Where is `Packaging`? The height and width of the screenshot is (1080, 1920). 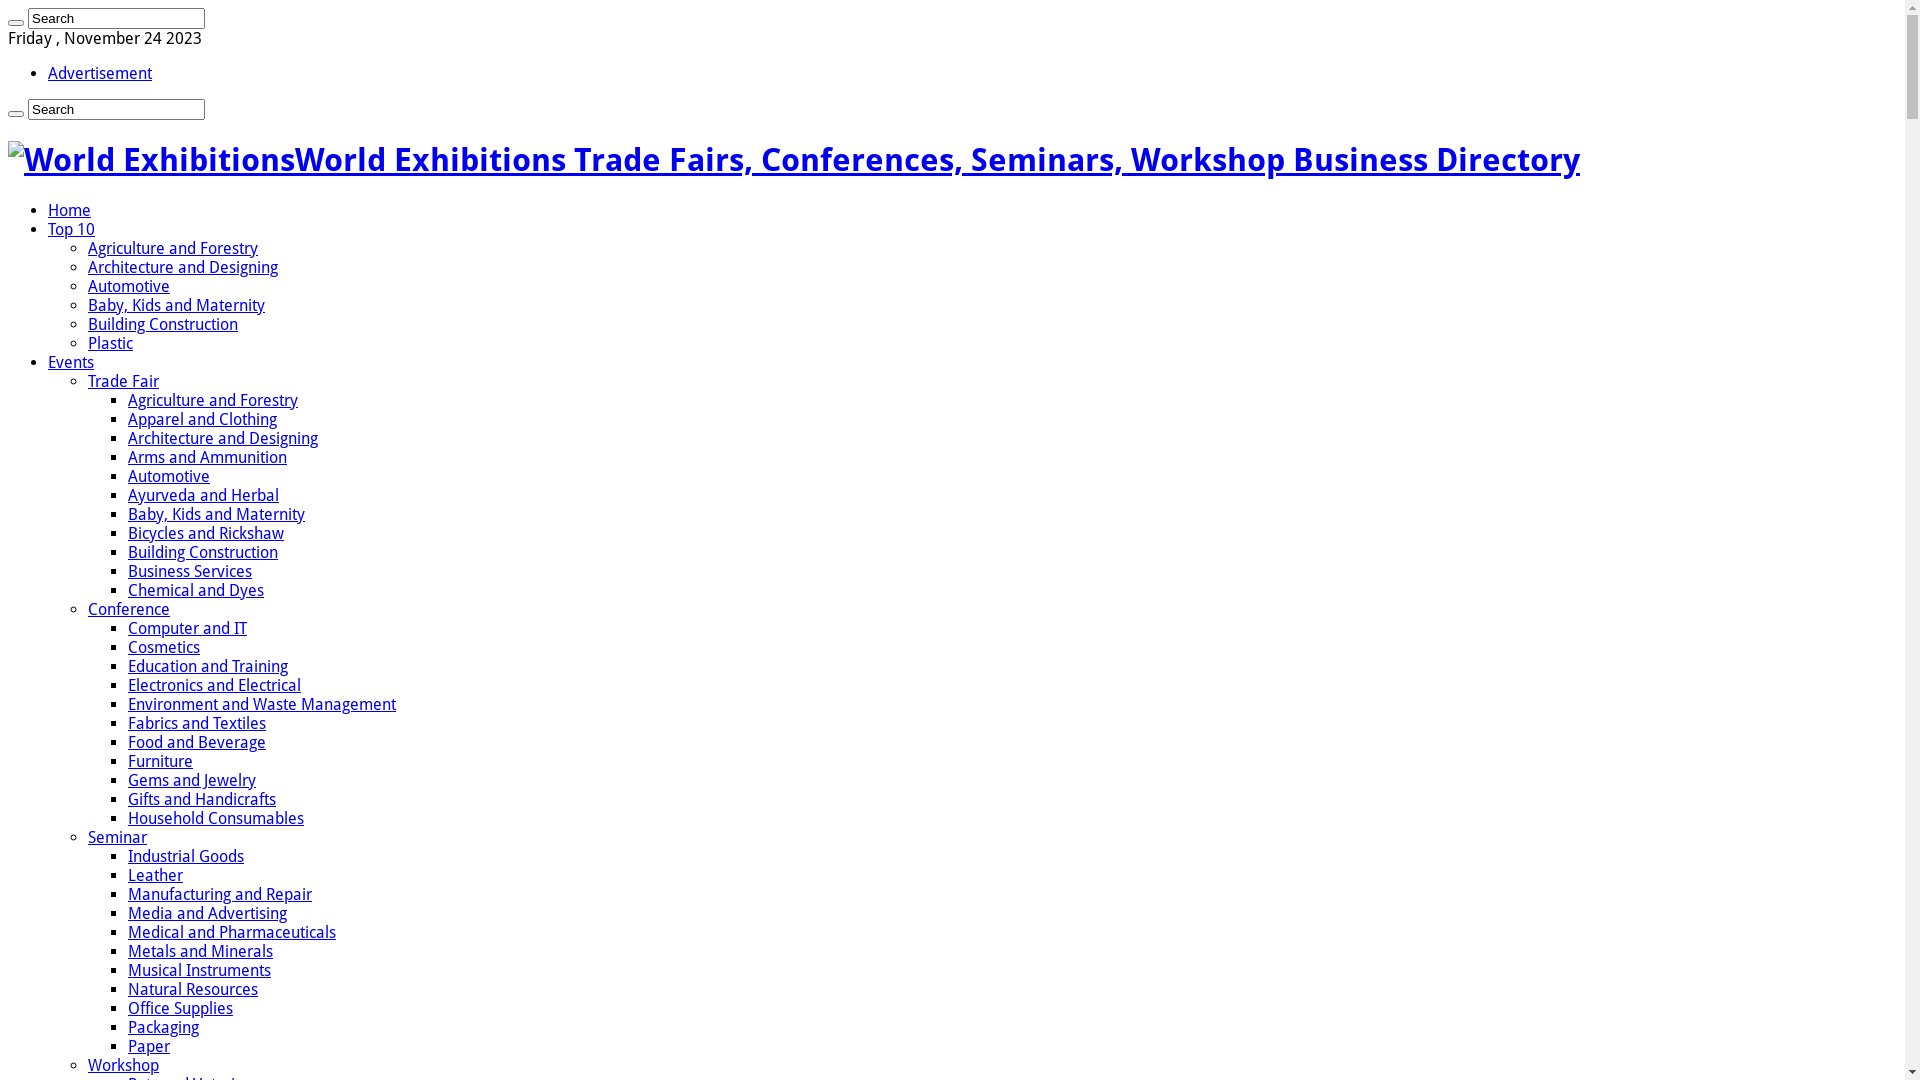
Packaging is located at coordinates (164, 1027).